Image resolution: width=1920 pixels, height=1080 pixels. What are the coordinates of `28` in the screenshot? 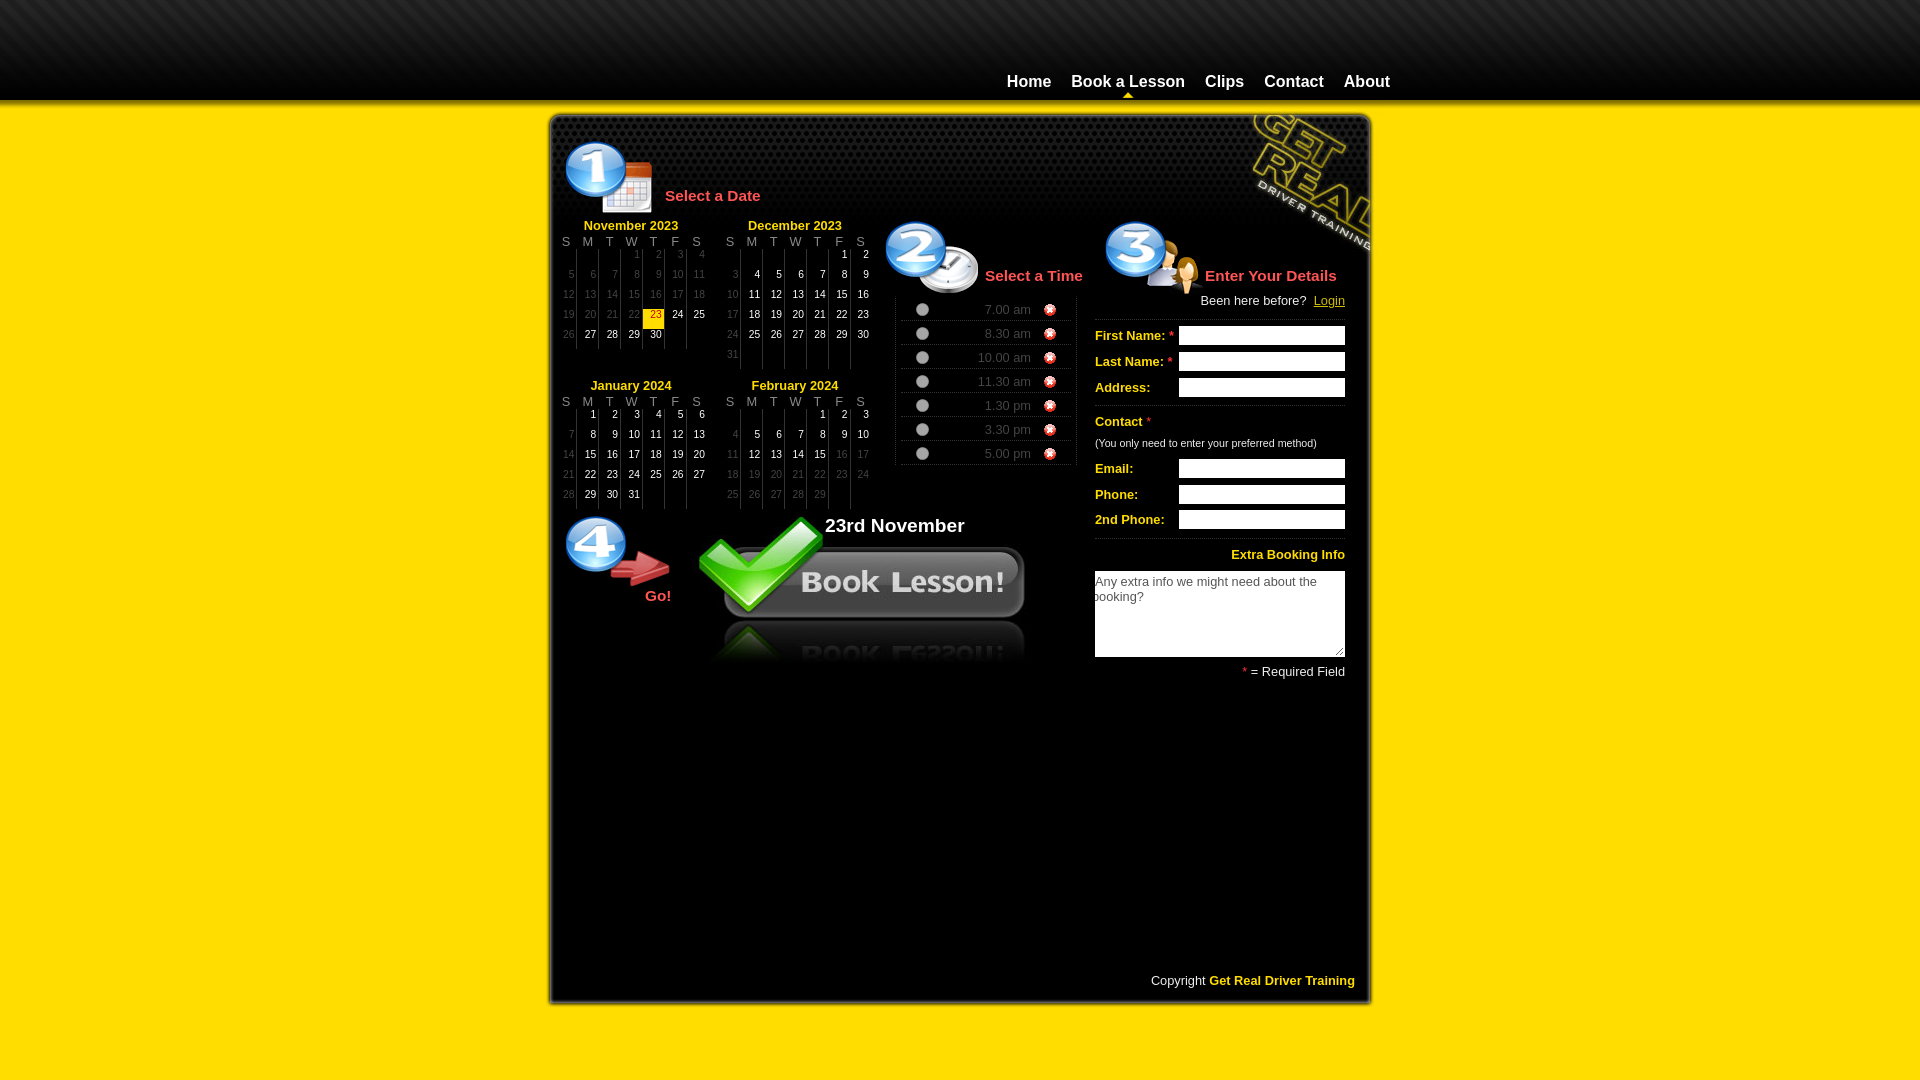 It's located at (818, 339).